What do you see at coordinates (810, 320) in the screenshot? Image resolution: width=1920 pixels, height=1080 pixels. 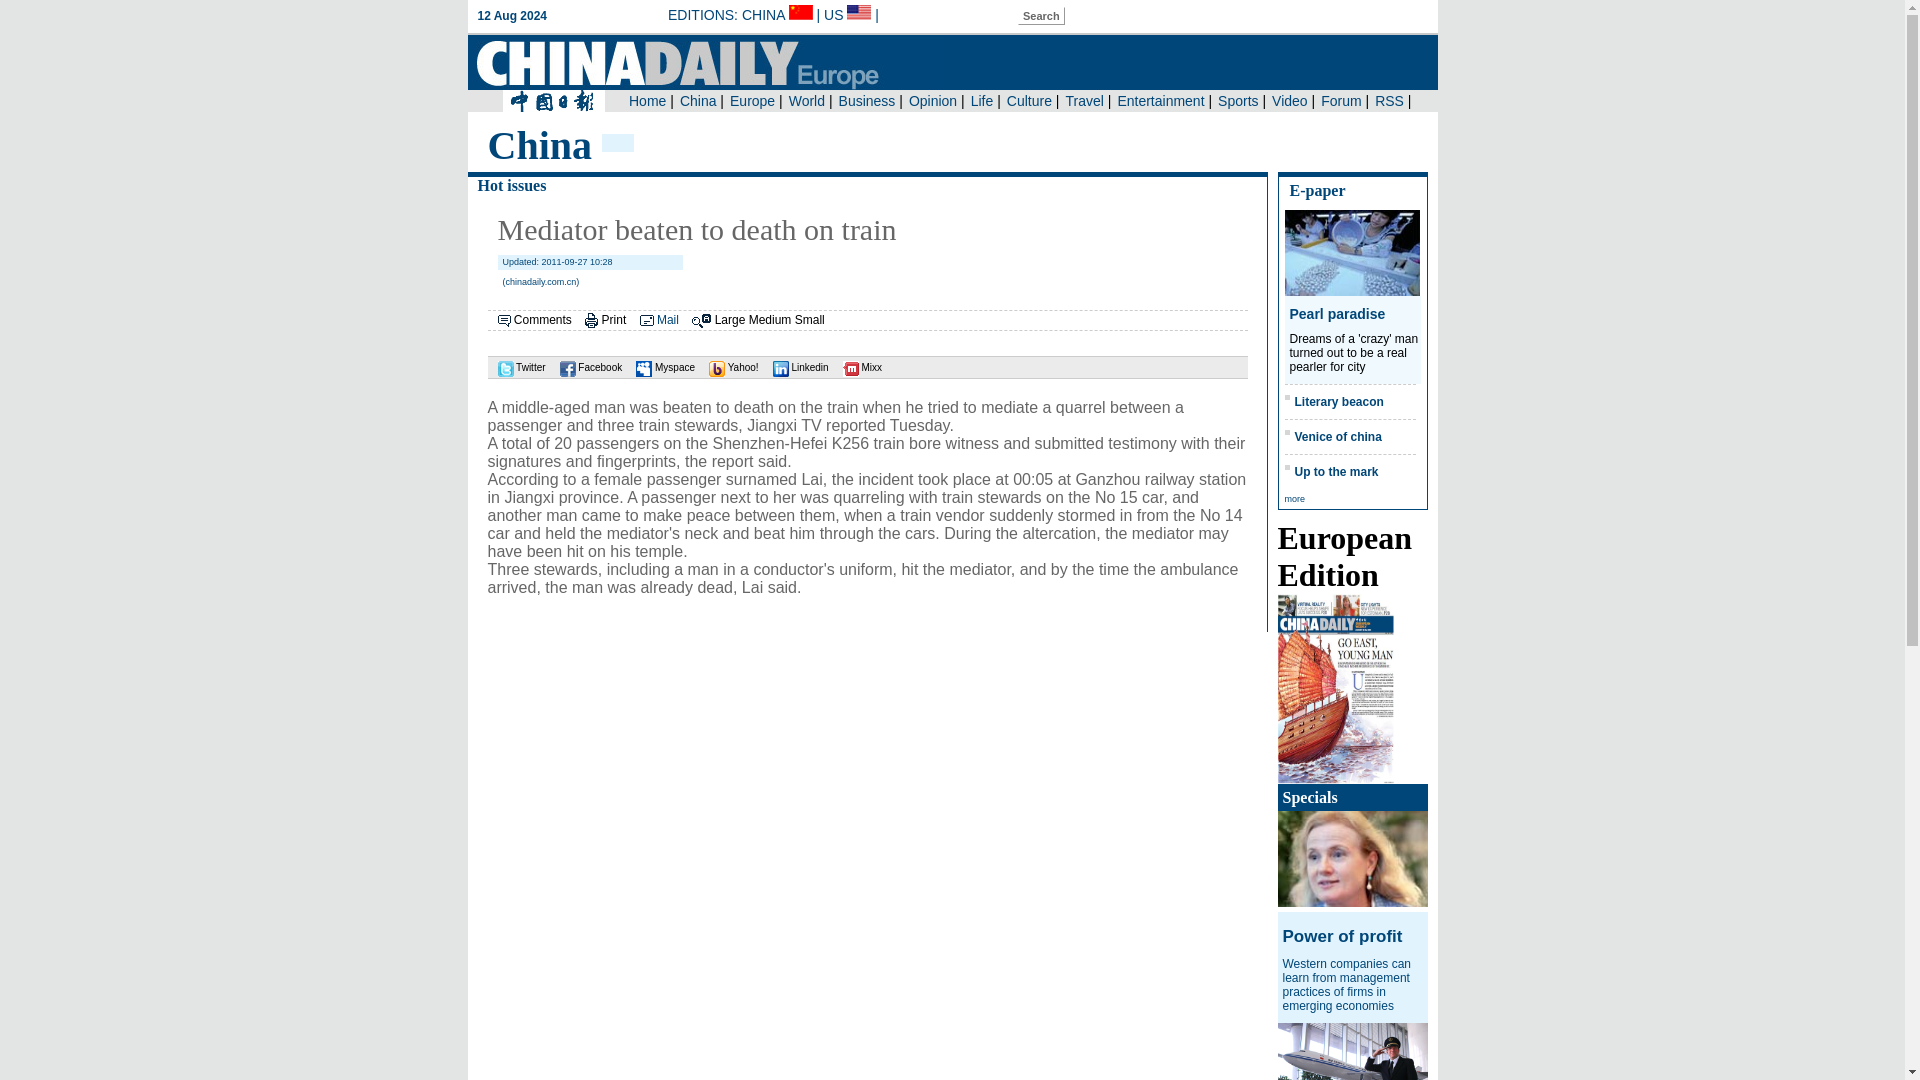 I see `Small` at bounding box center [810, 320].